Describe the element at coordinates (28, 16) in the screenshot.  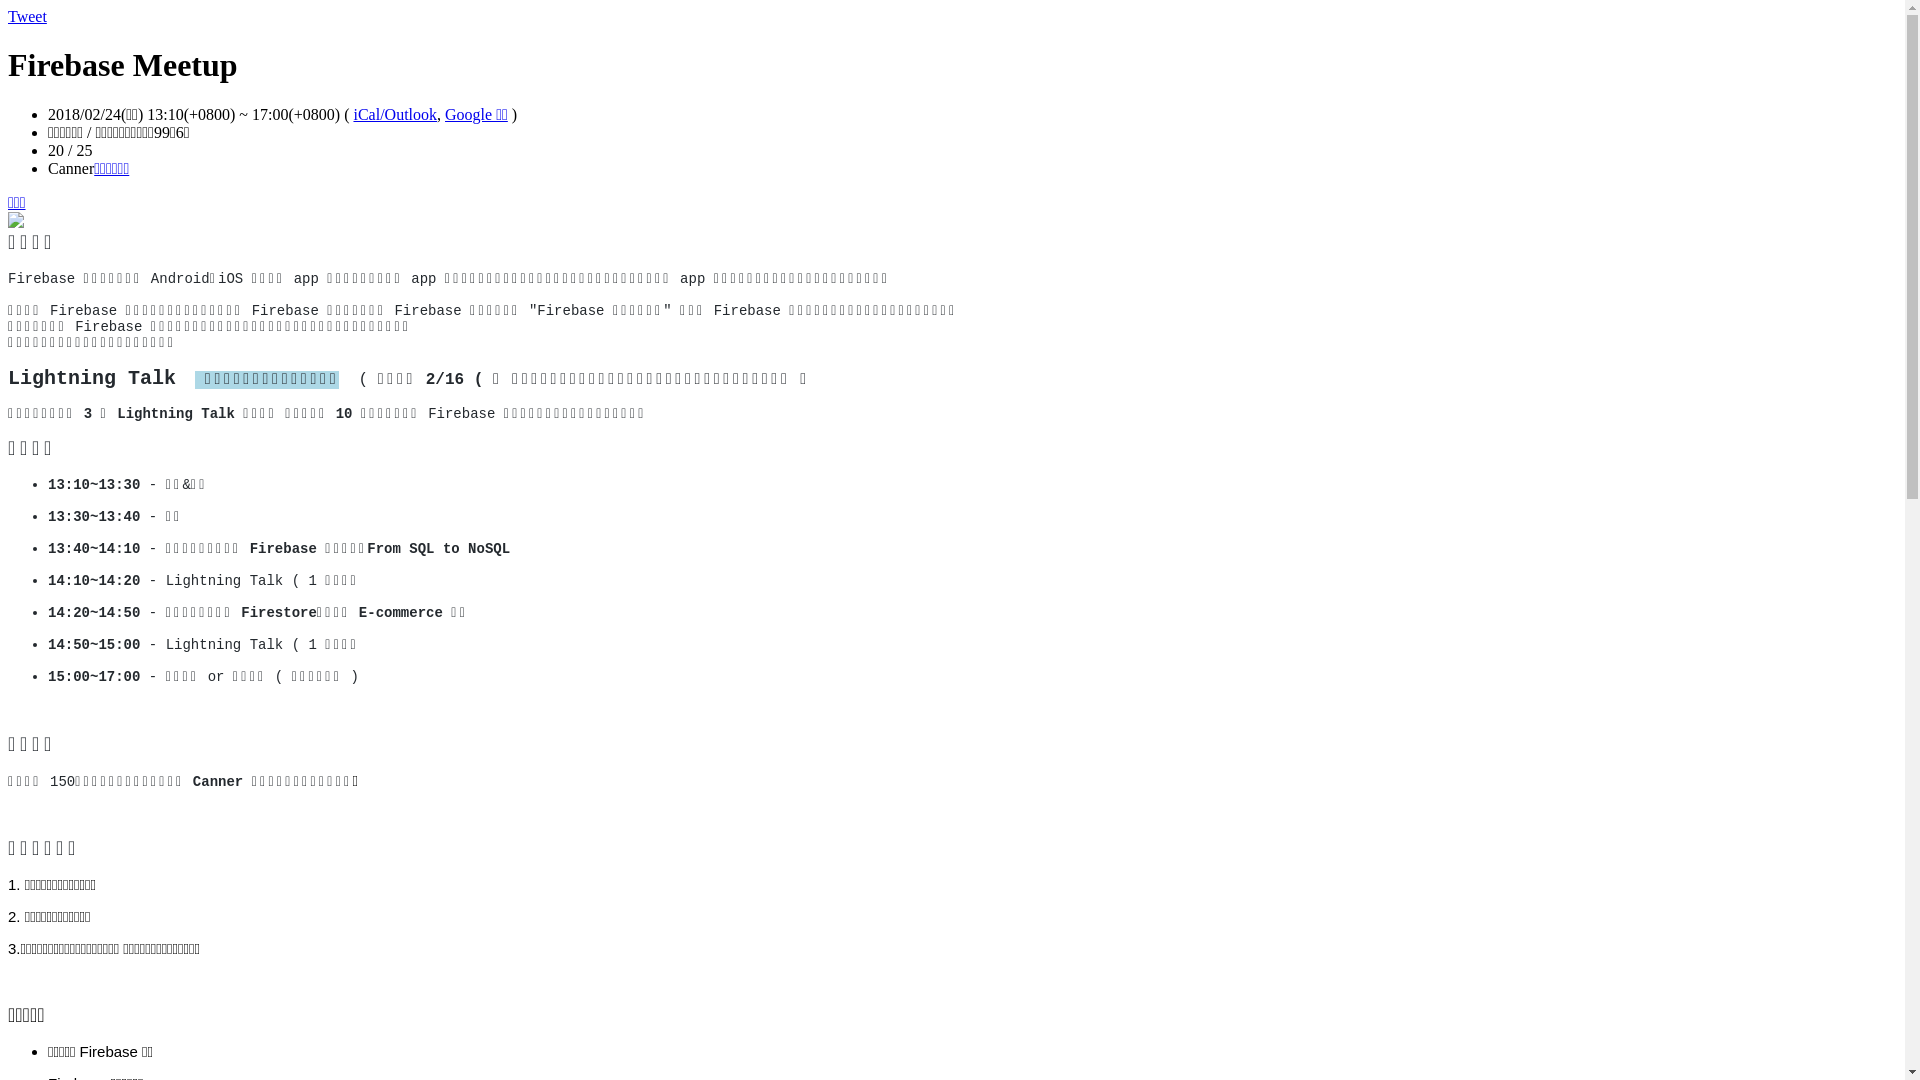
I see `Tweet` at that location.